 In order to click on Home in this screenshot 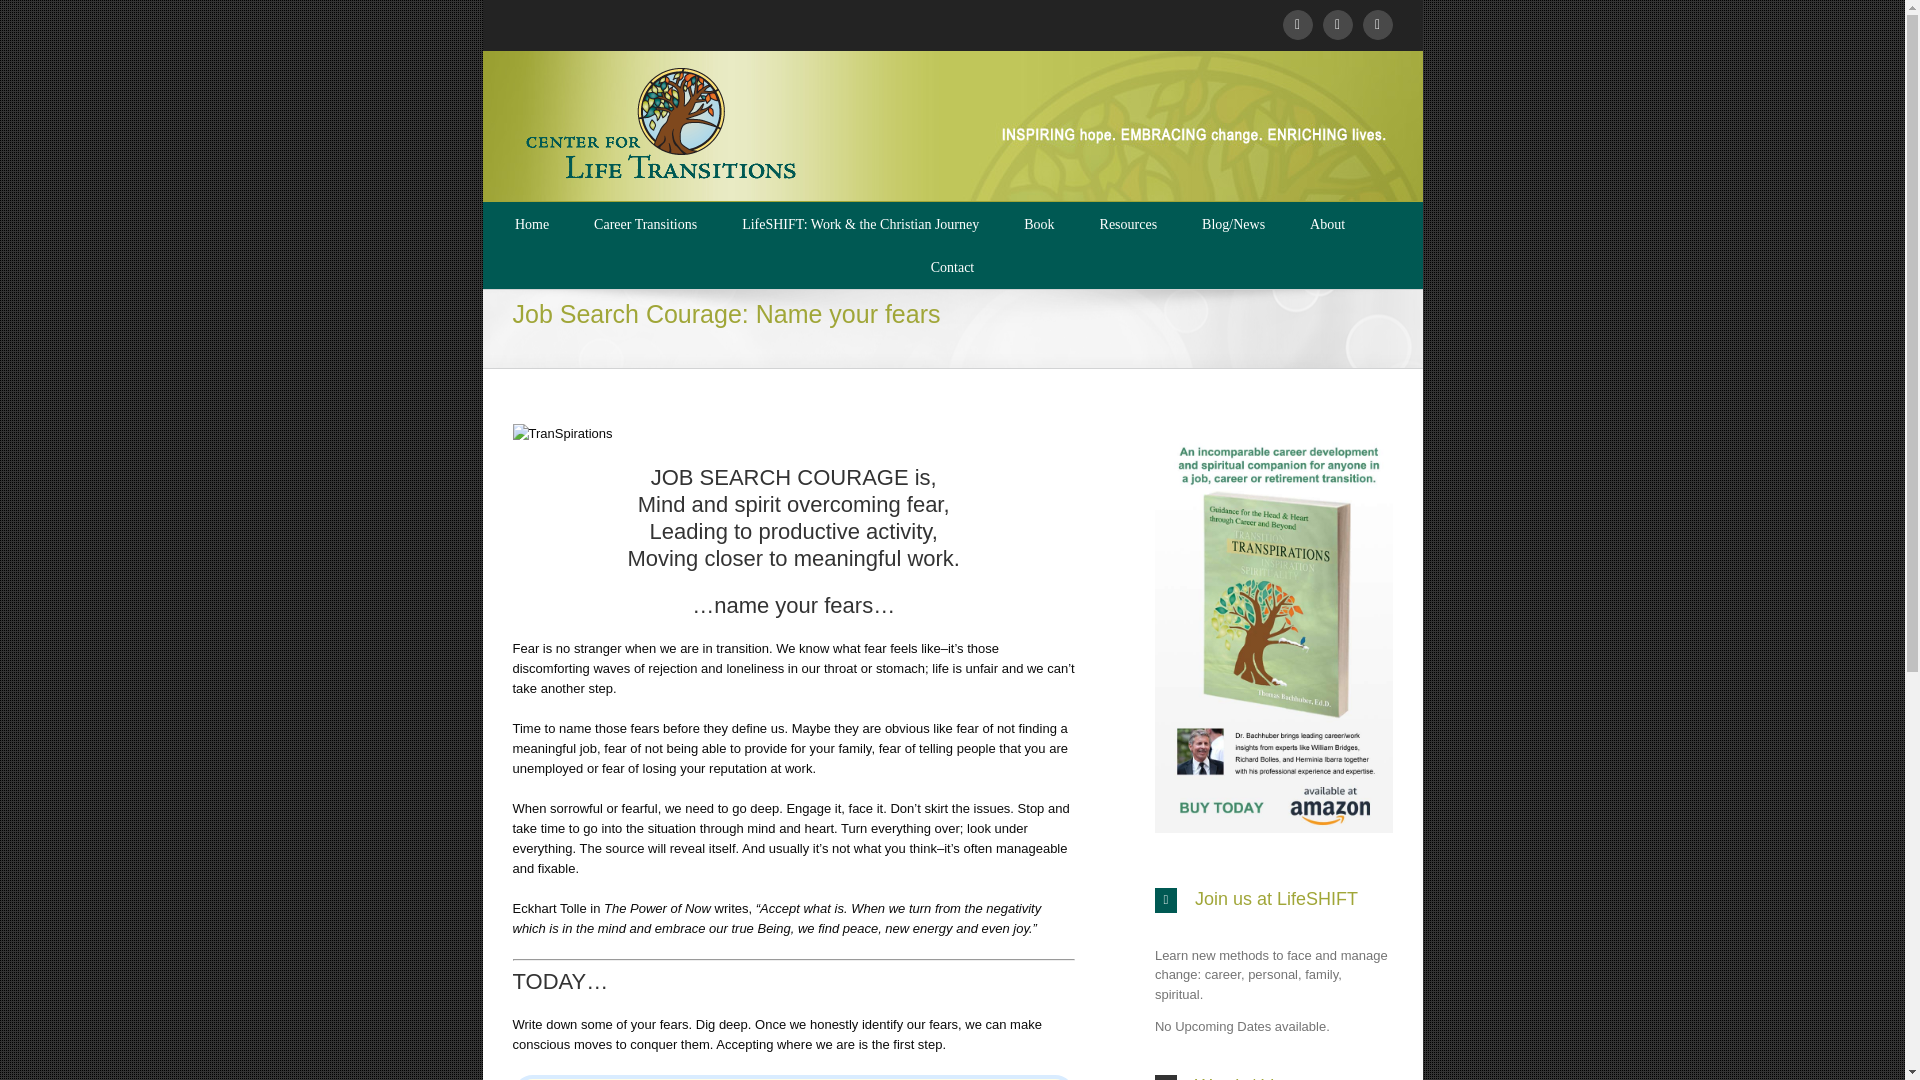, I will do `click(532, 223)`.